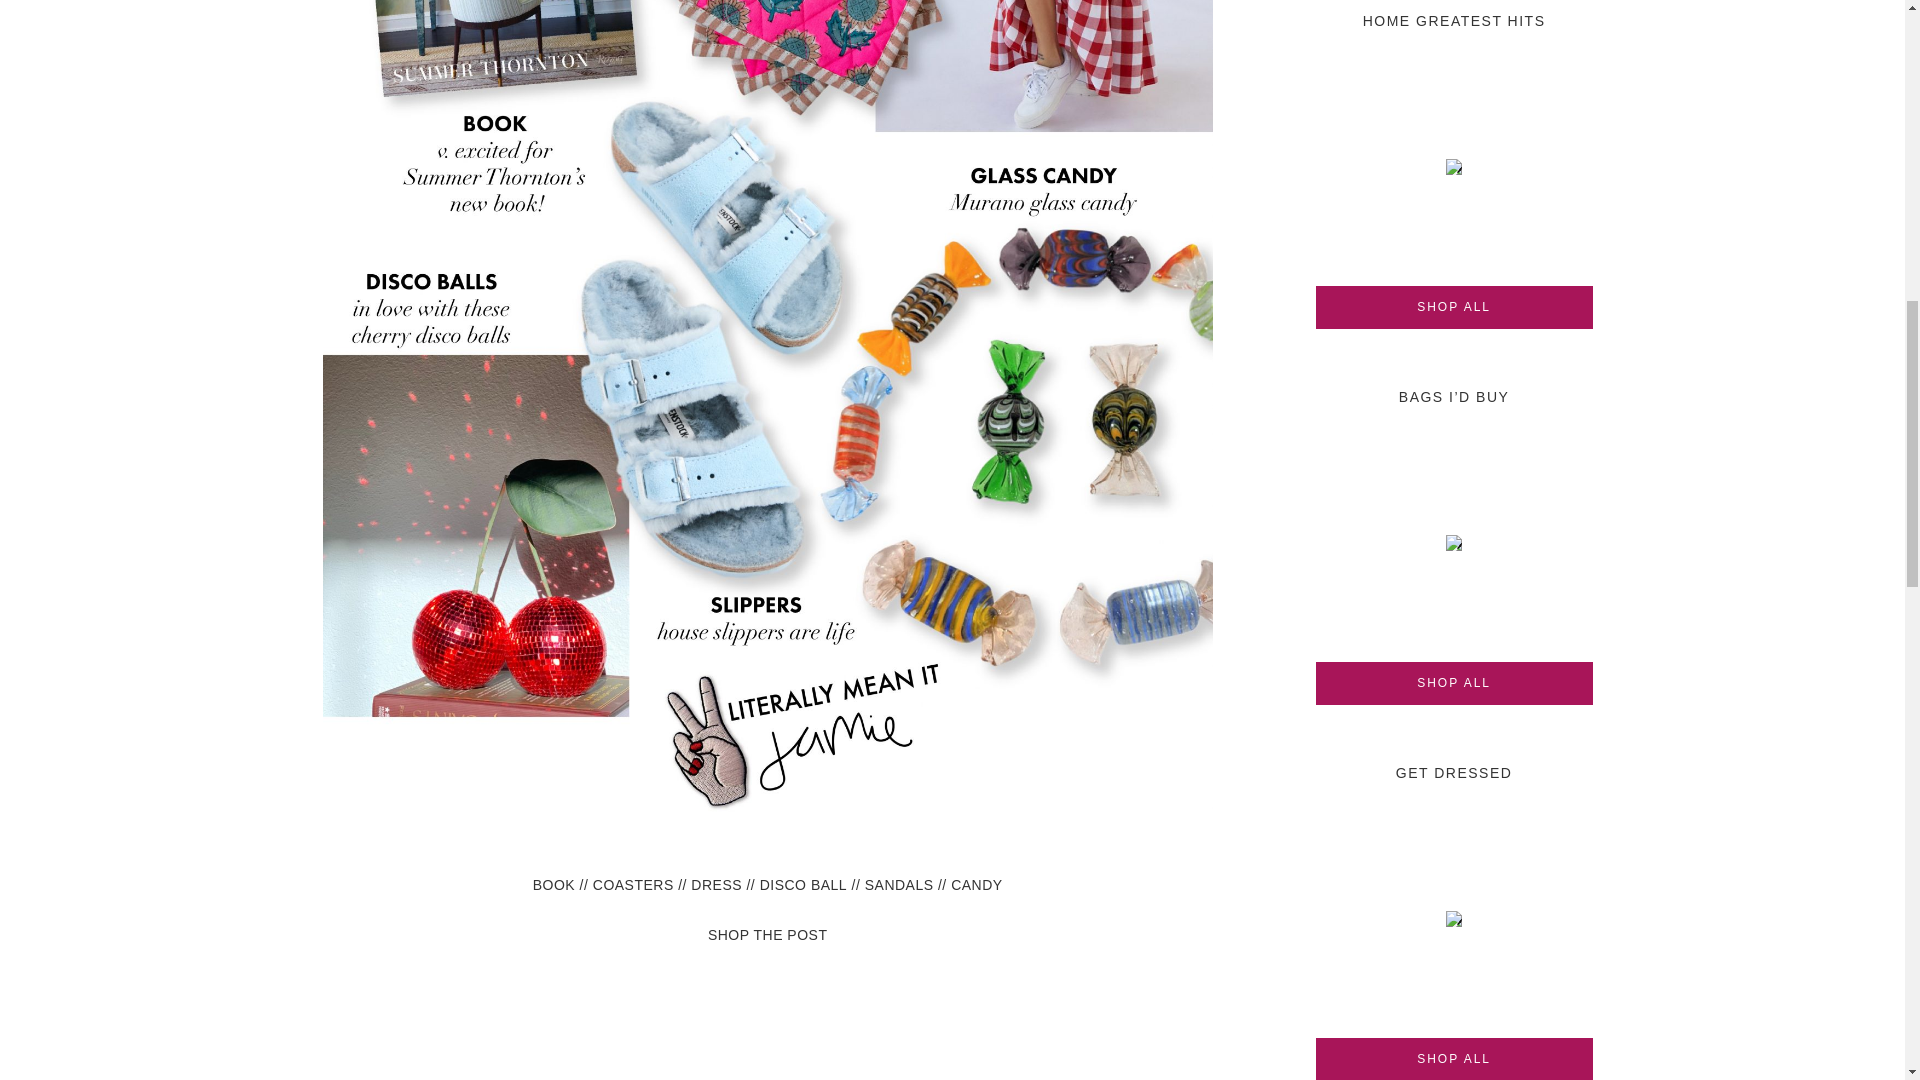 This screenshot has width=1920, height=1080. What do you see at coordinates (803, 884) in the screenshot?
I see `DISCO BALL` at bounding box center [803, 884].